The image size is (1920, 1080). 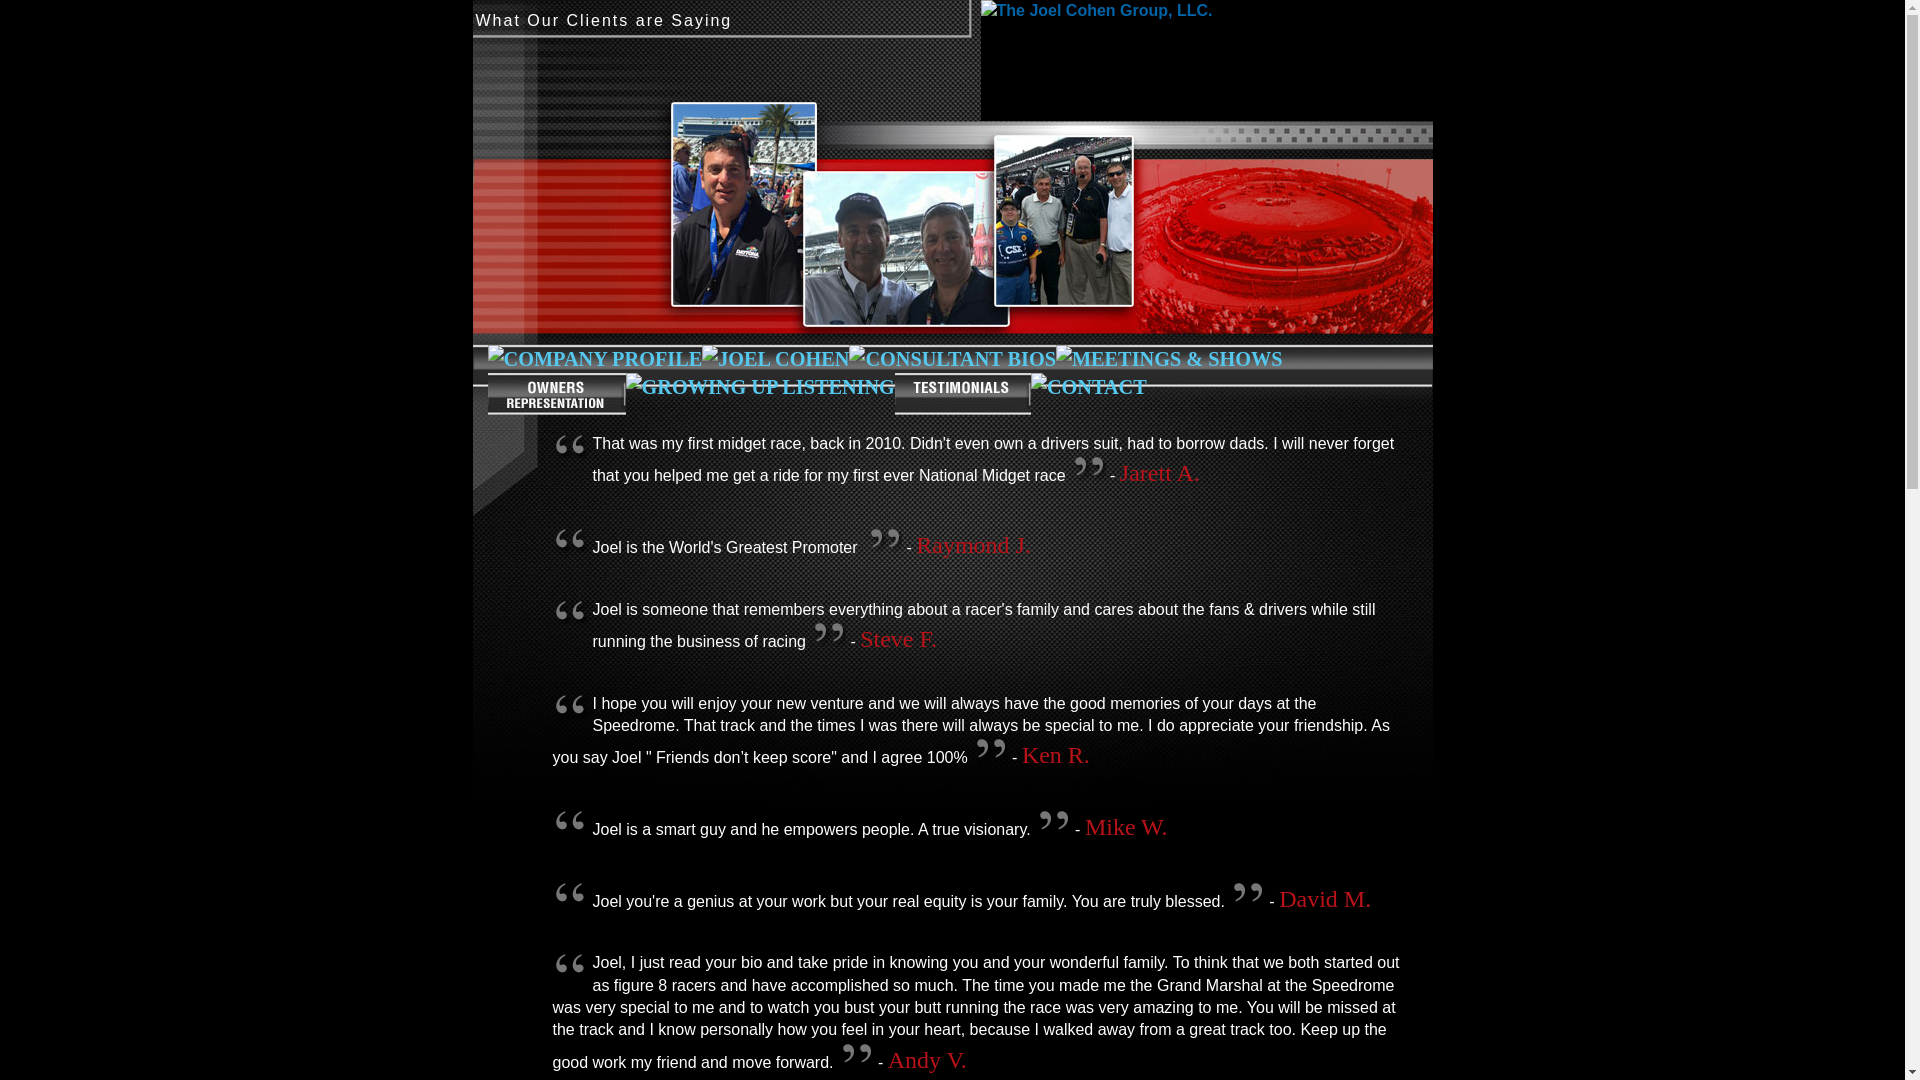 I want to click on Joel Cohen, so click(x=775, y=358).